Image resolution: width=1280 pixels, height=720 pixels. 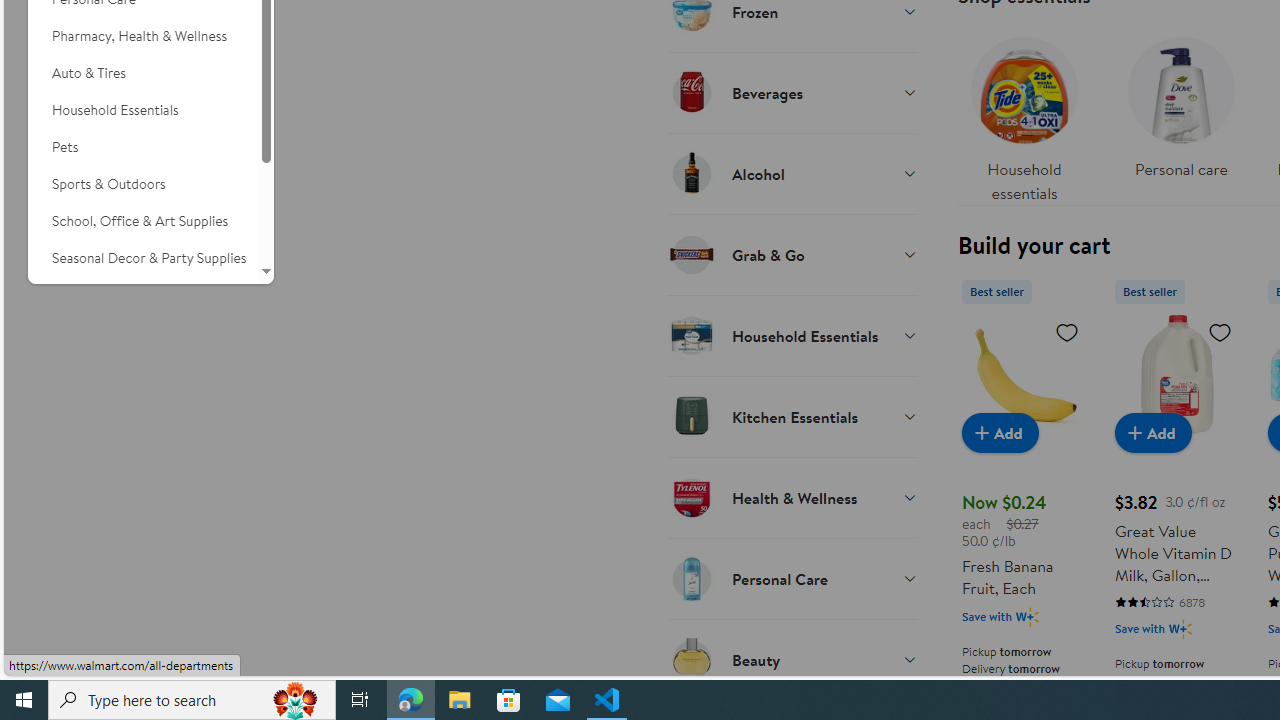 I want to click on Sign in to add to Favorites list, Fresh Banana Fruit, Each, so click(x=1066, y=331).